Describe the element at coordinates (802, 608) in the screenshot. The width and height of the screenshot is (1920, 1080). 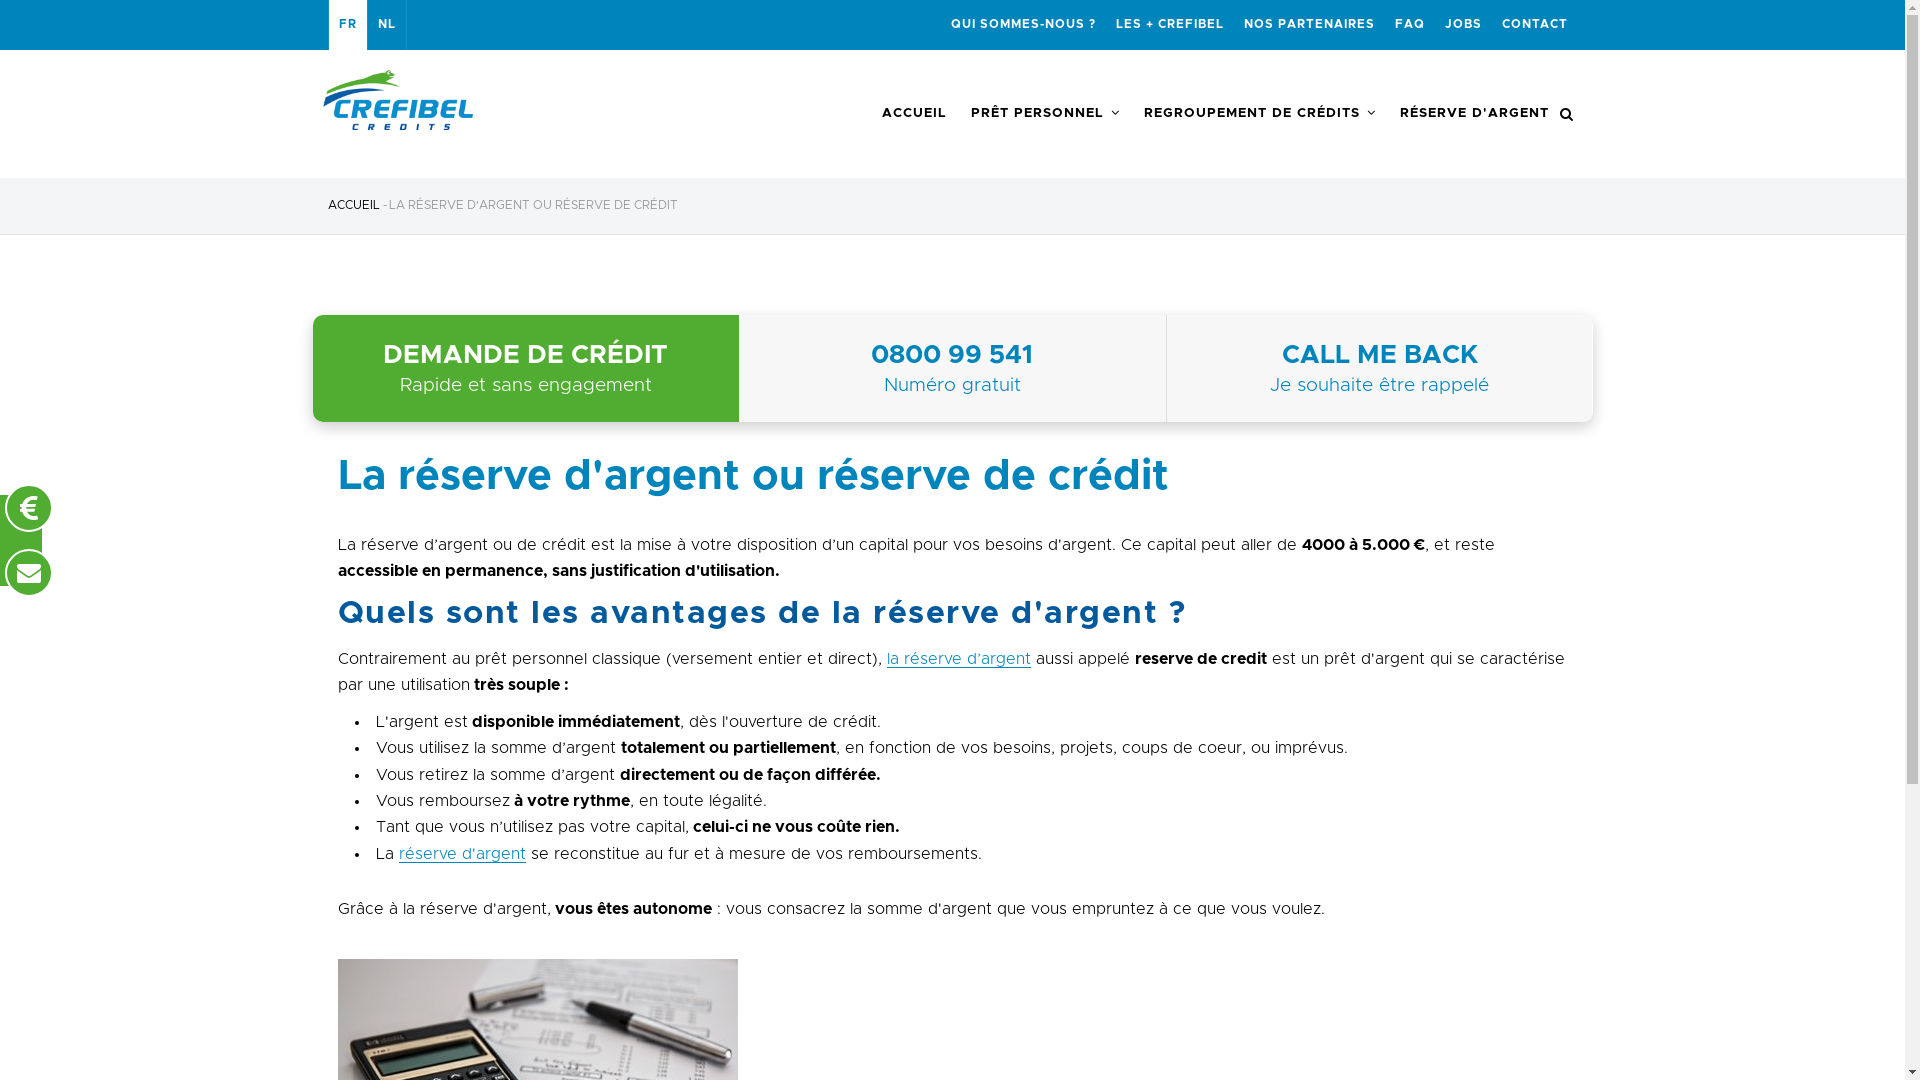
I see `credit en ligne reponse immediate en belgique` at that location.